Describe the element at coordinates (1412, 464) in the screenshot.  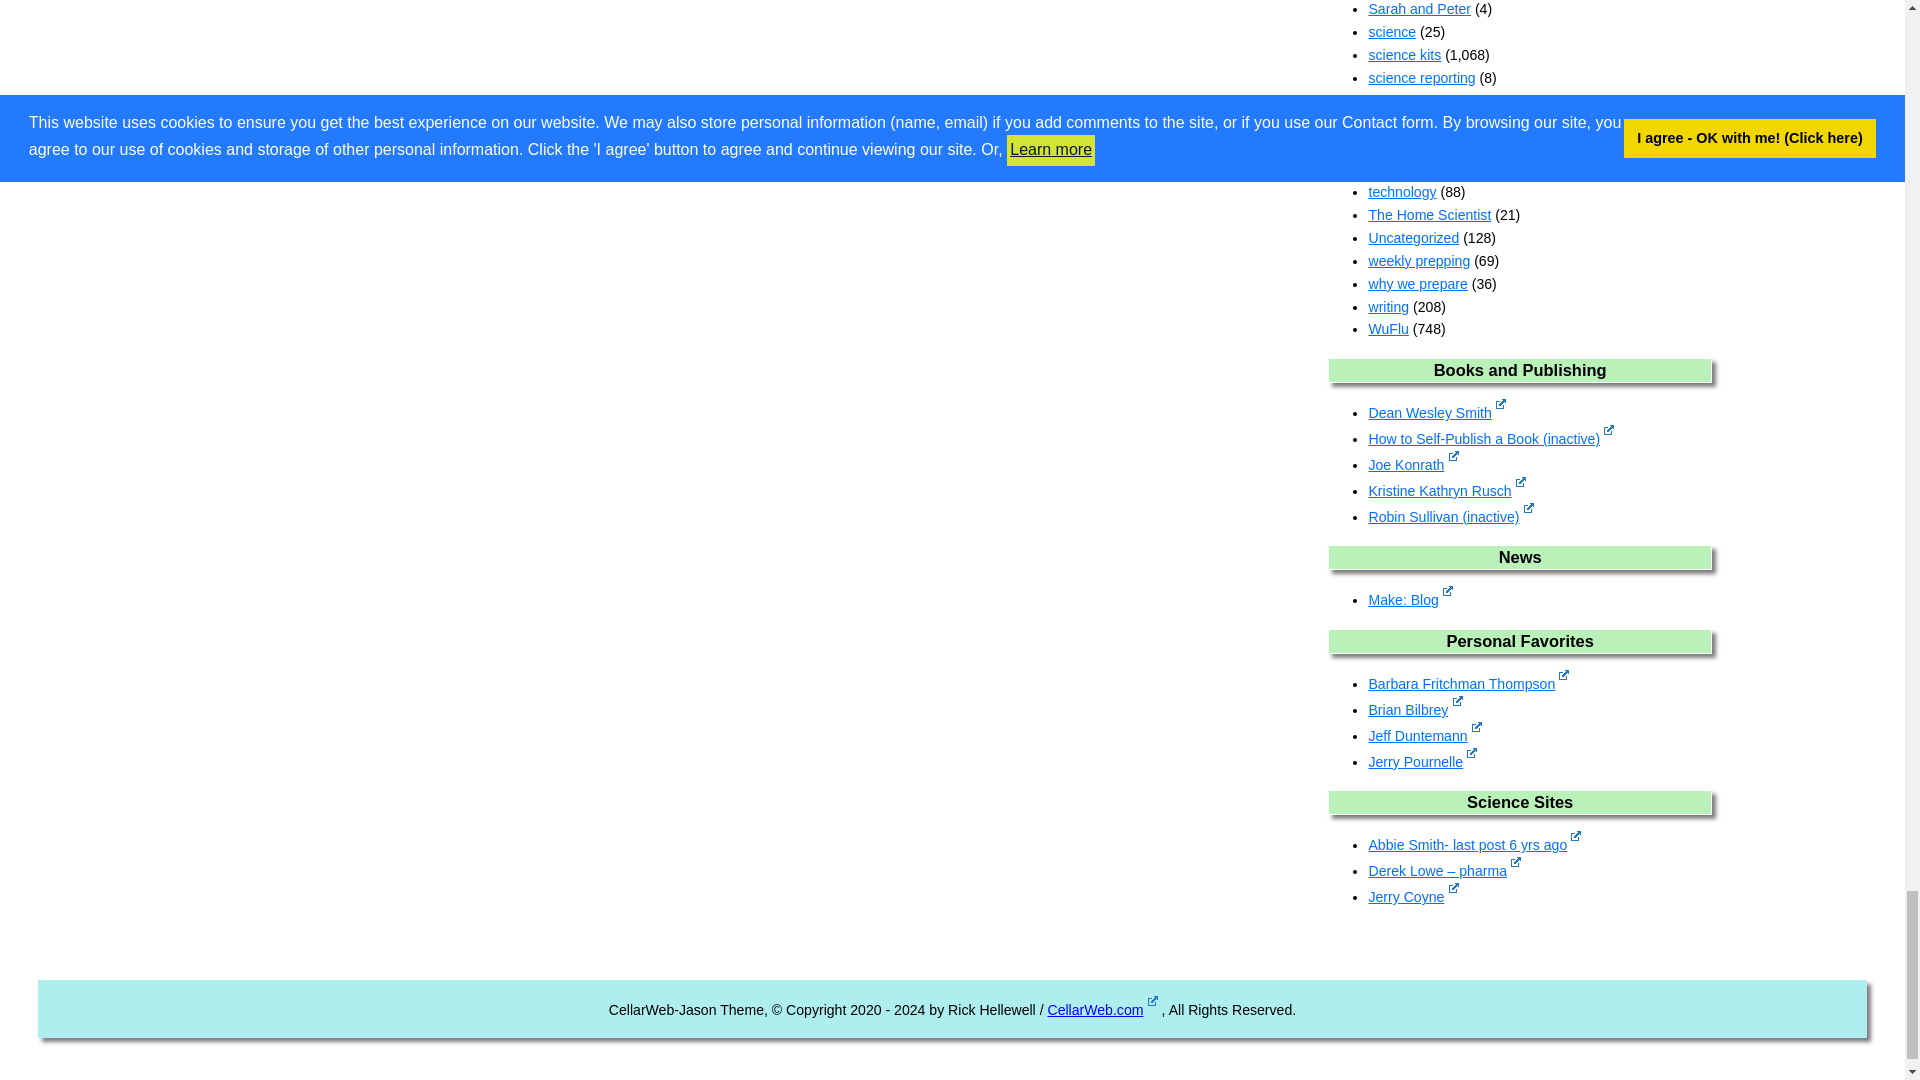
I see `Writer site, comments about publishing industry` at that location.